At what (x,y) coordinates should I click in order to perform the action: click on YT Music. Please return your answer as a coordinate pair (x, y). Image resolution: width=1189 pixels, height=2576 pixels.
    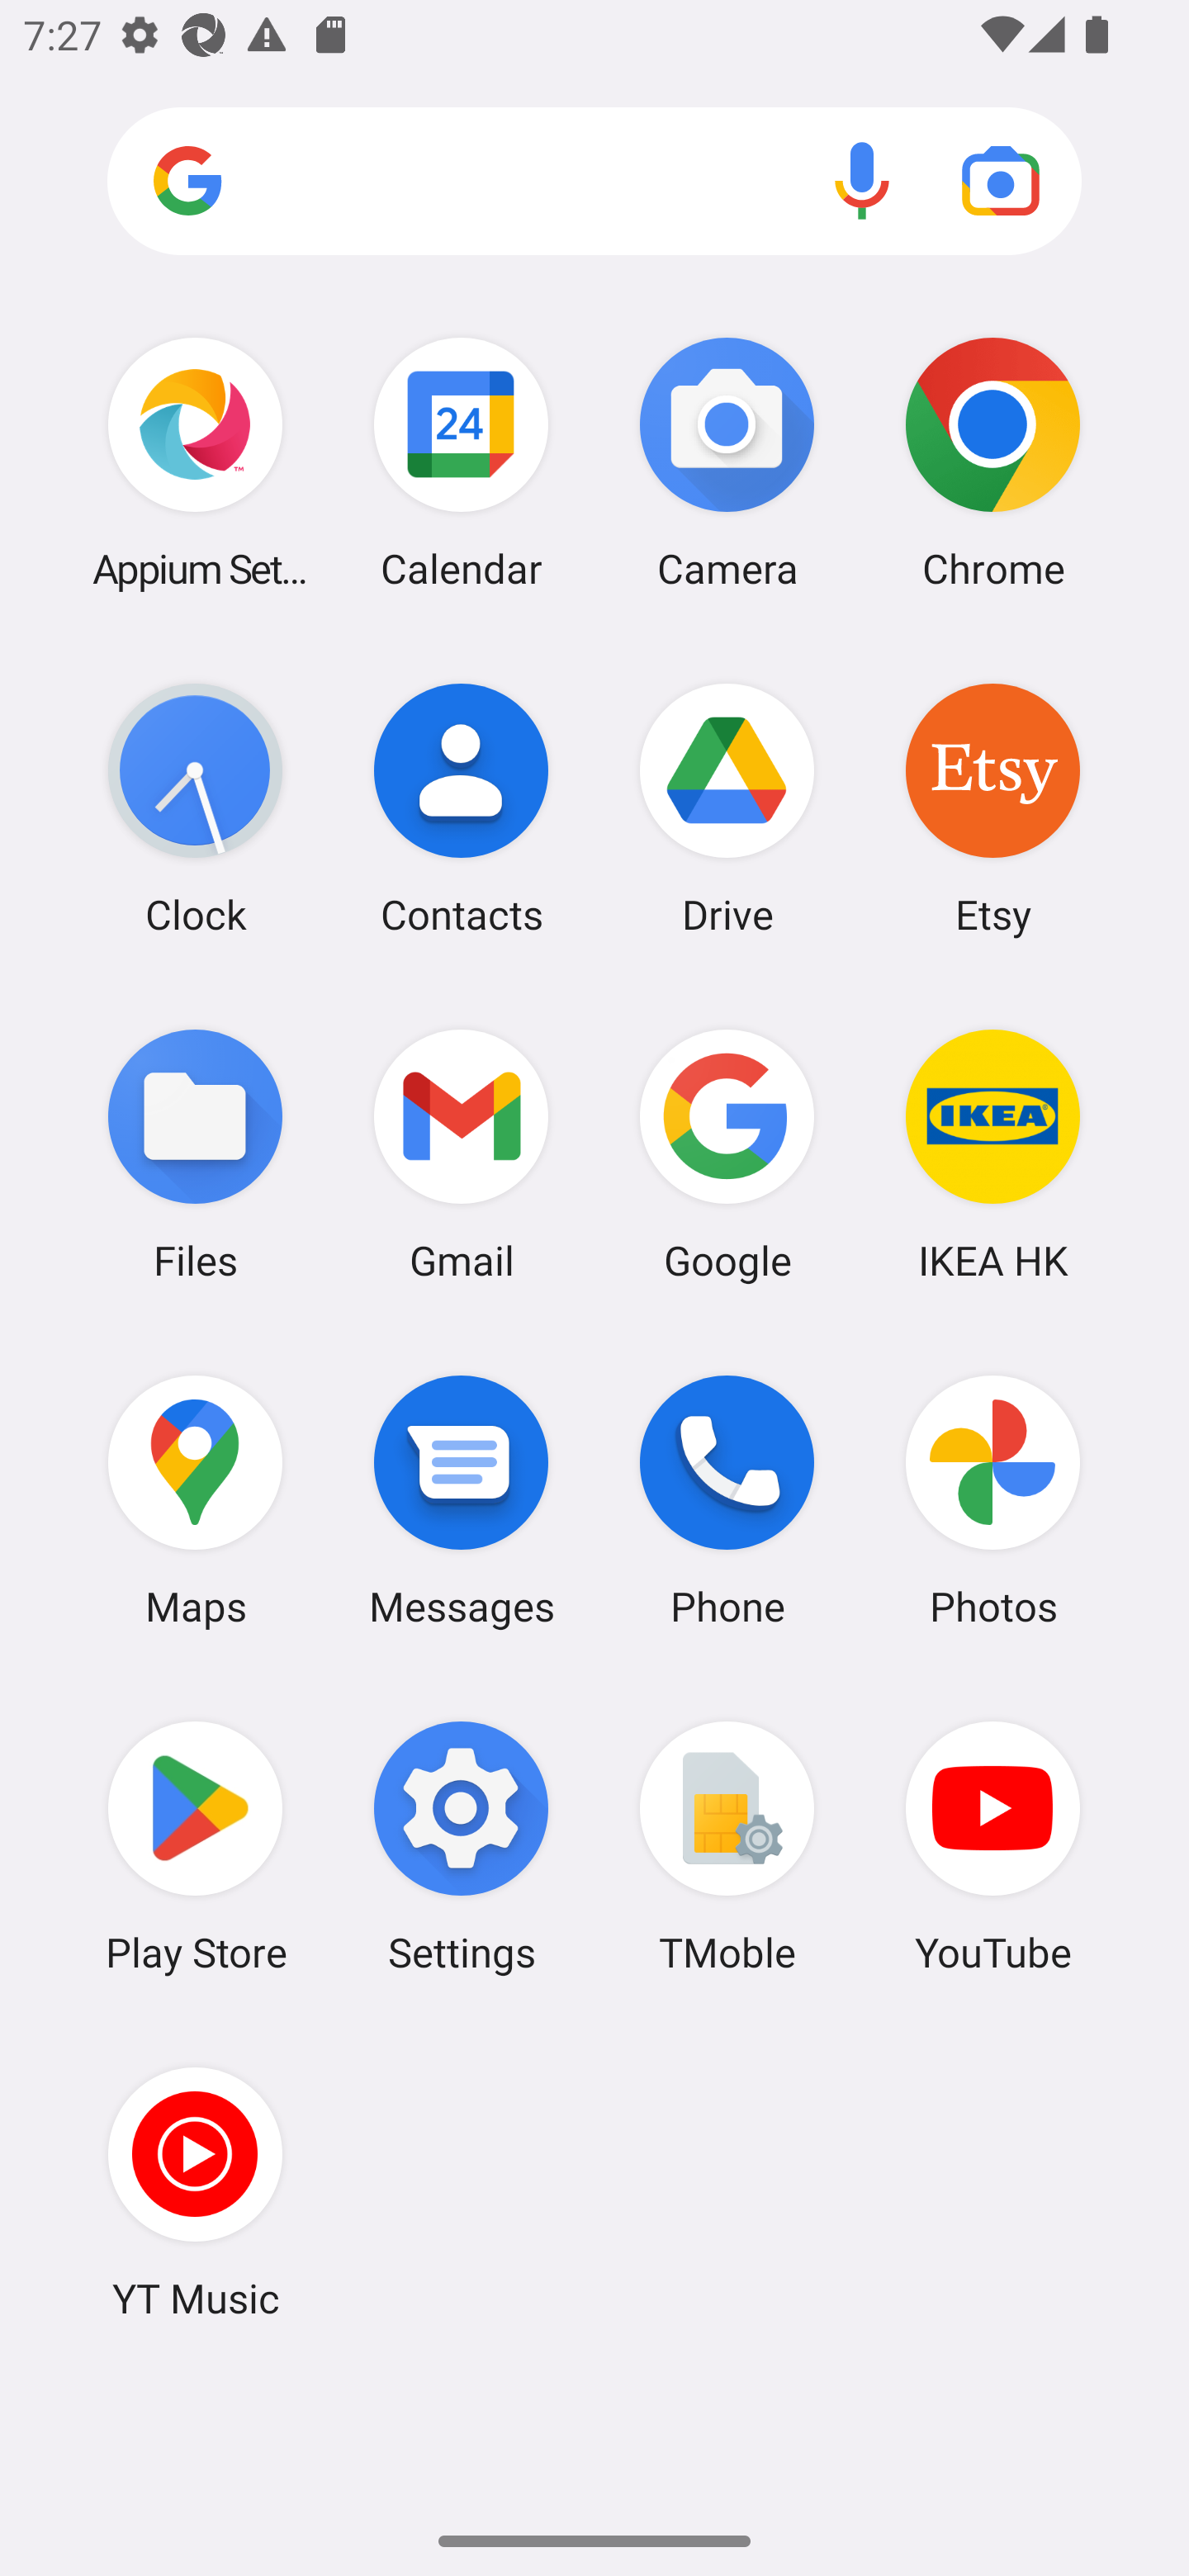
    Looking at the image, I should click on (195, 2192).